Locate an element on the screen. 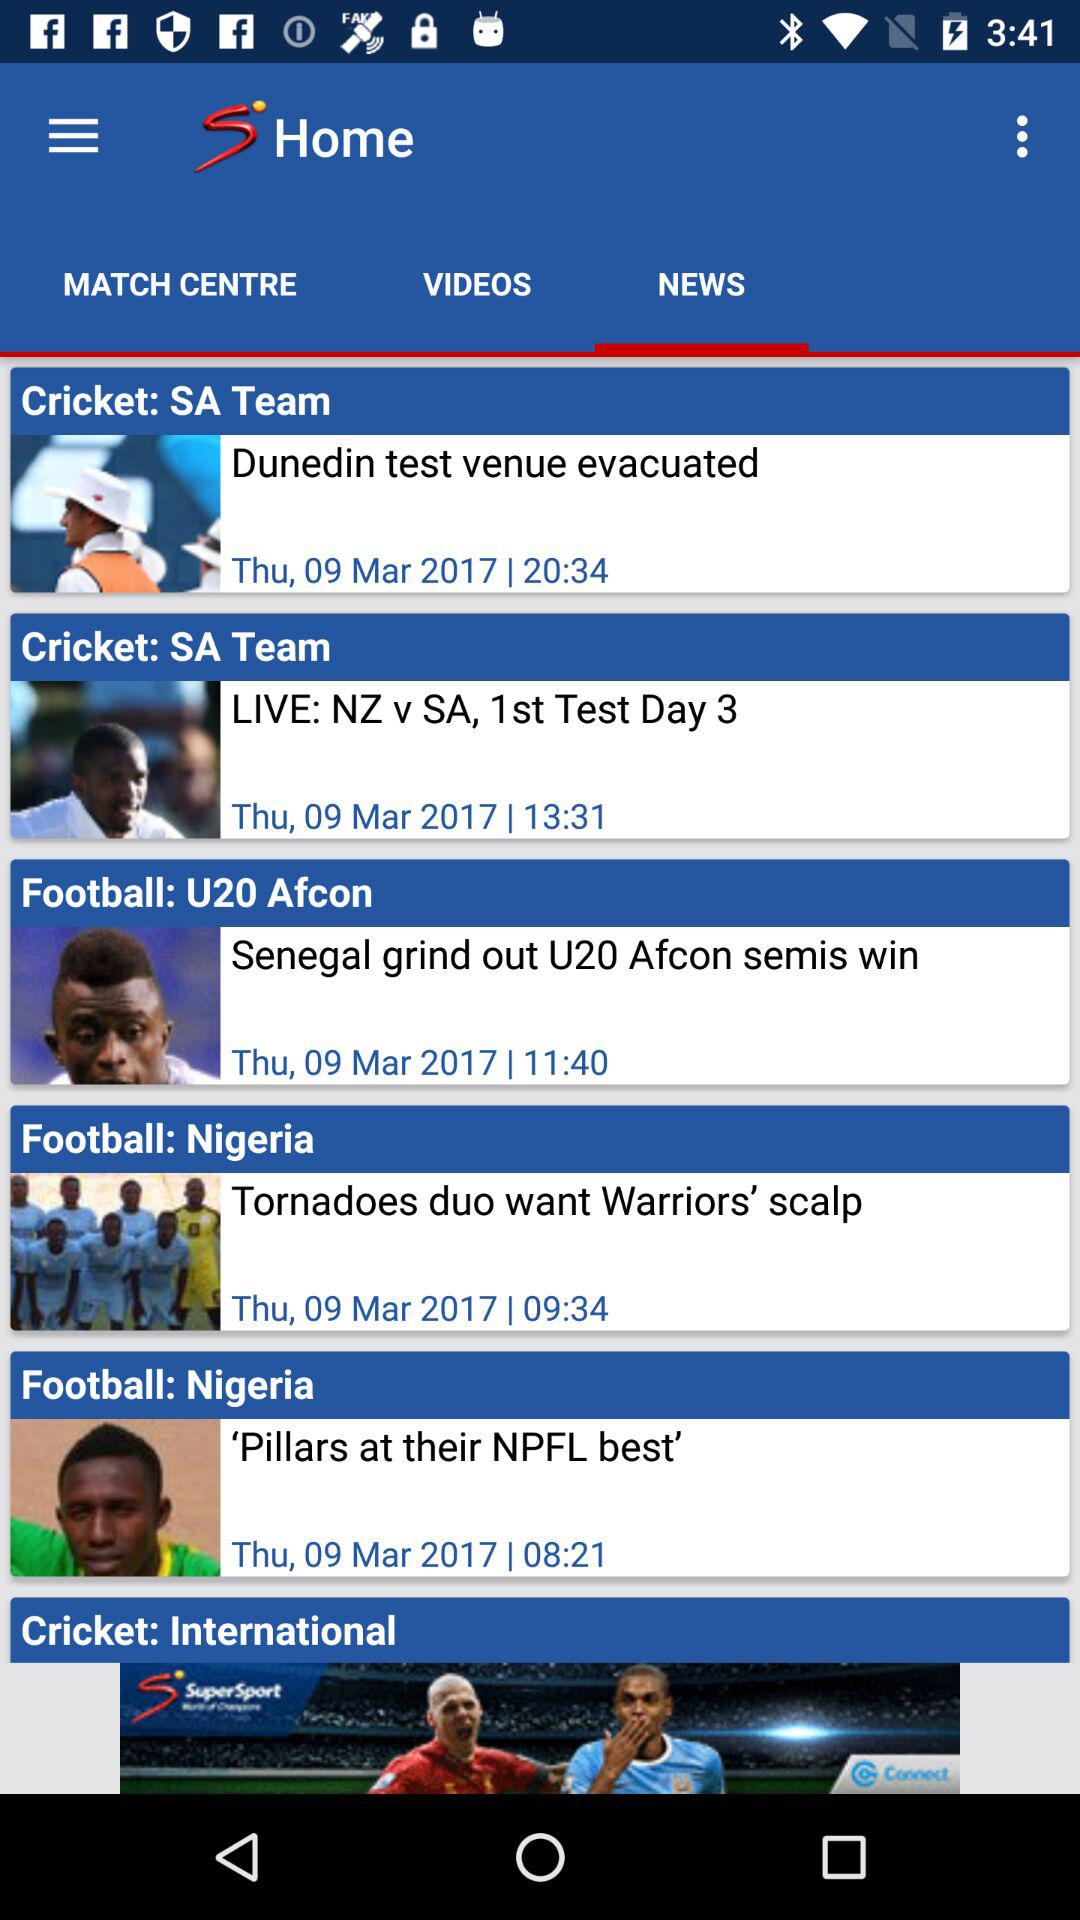  open menu is located at coordinates (74, 136).